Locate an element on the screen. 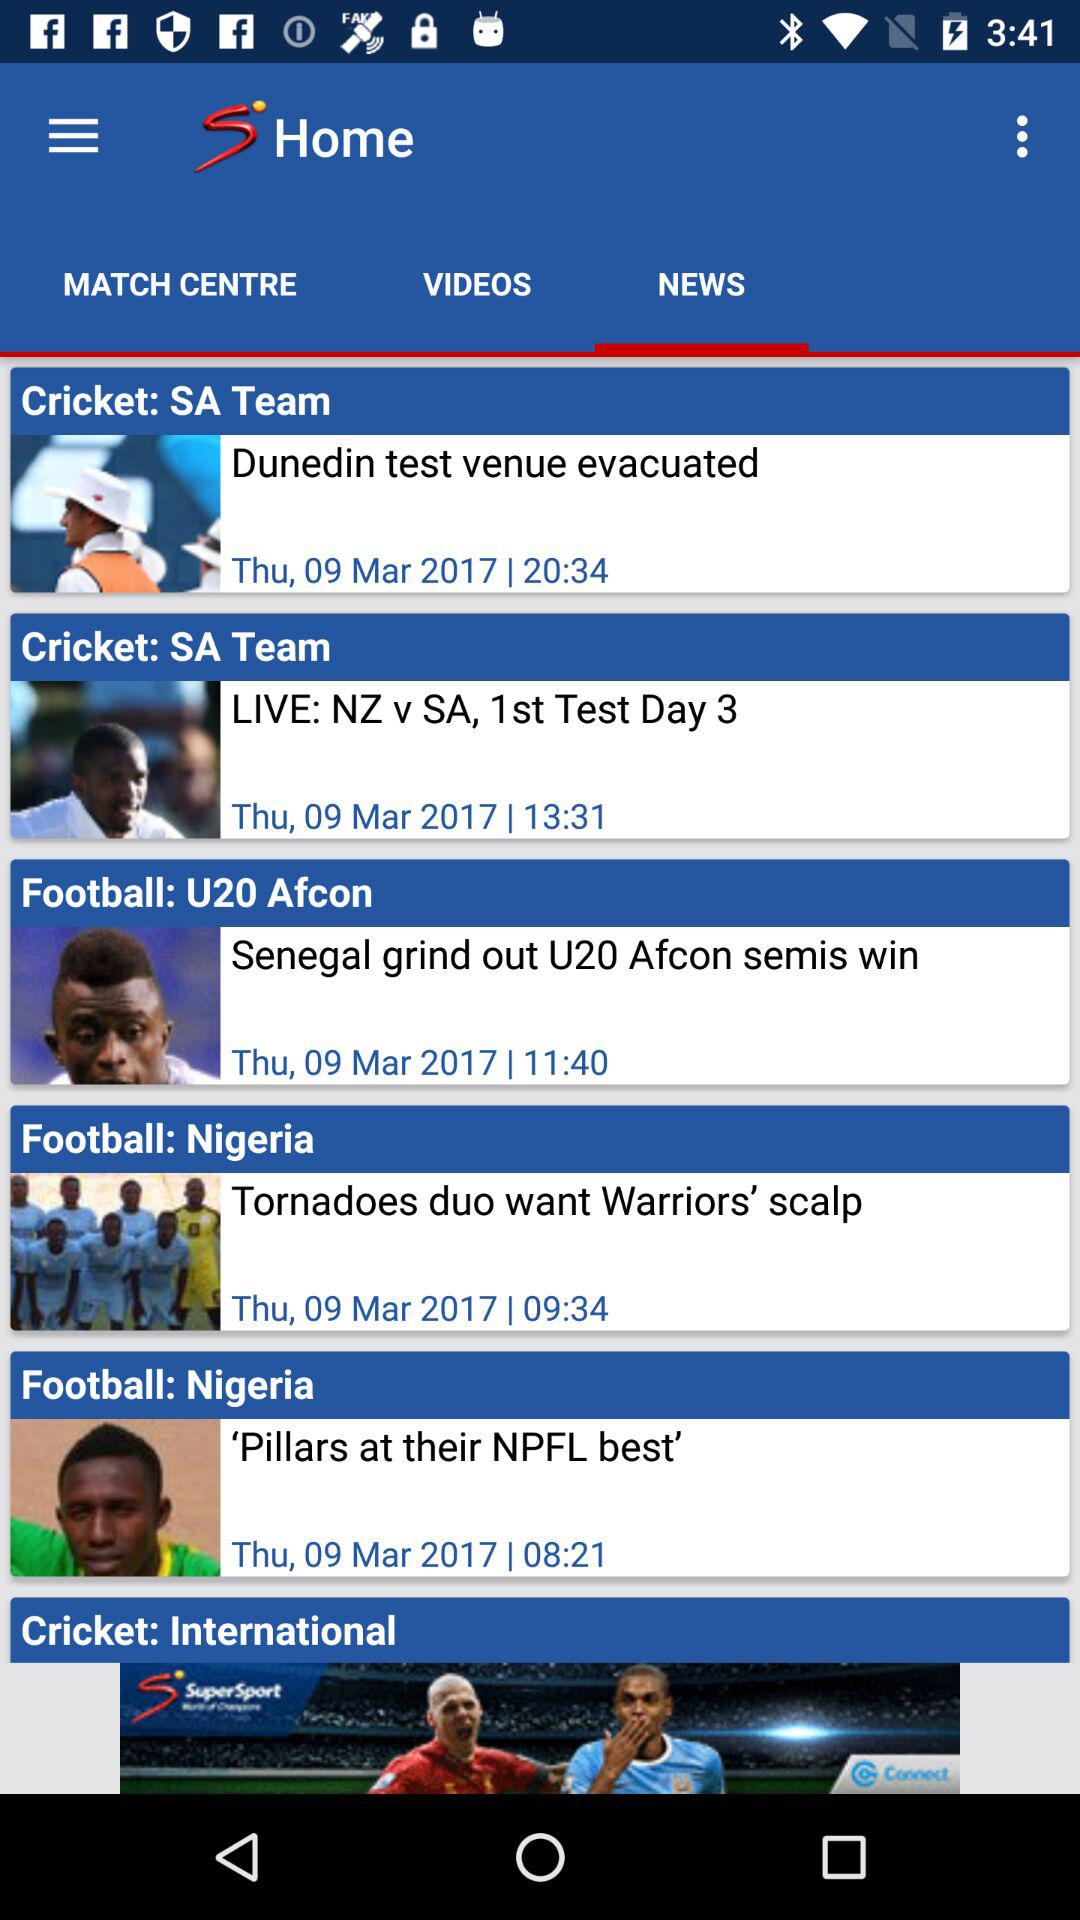  open menu is located at coordinates (74, 136).